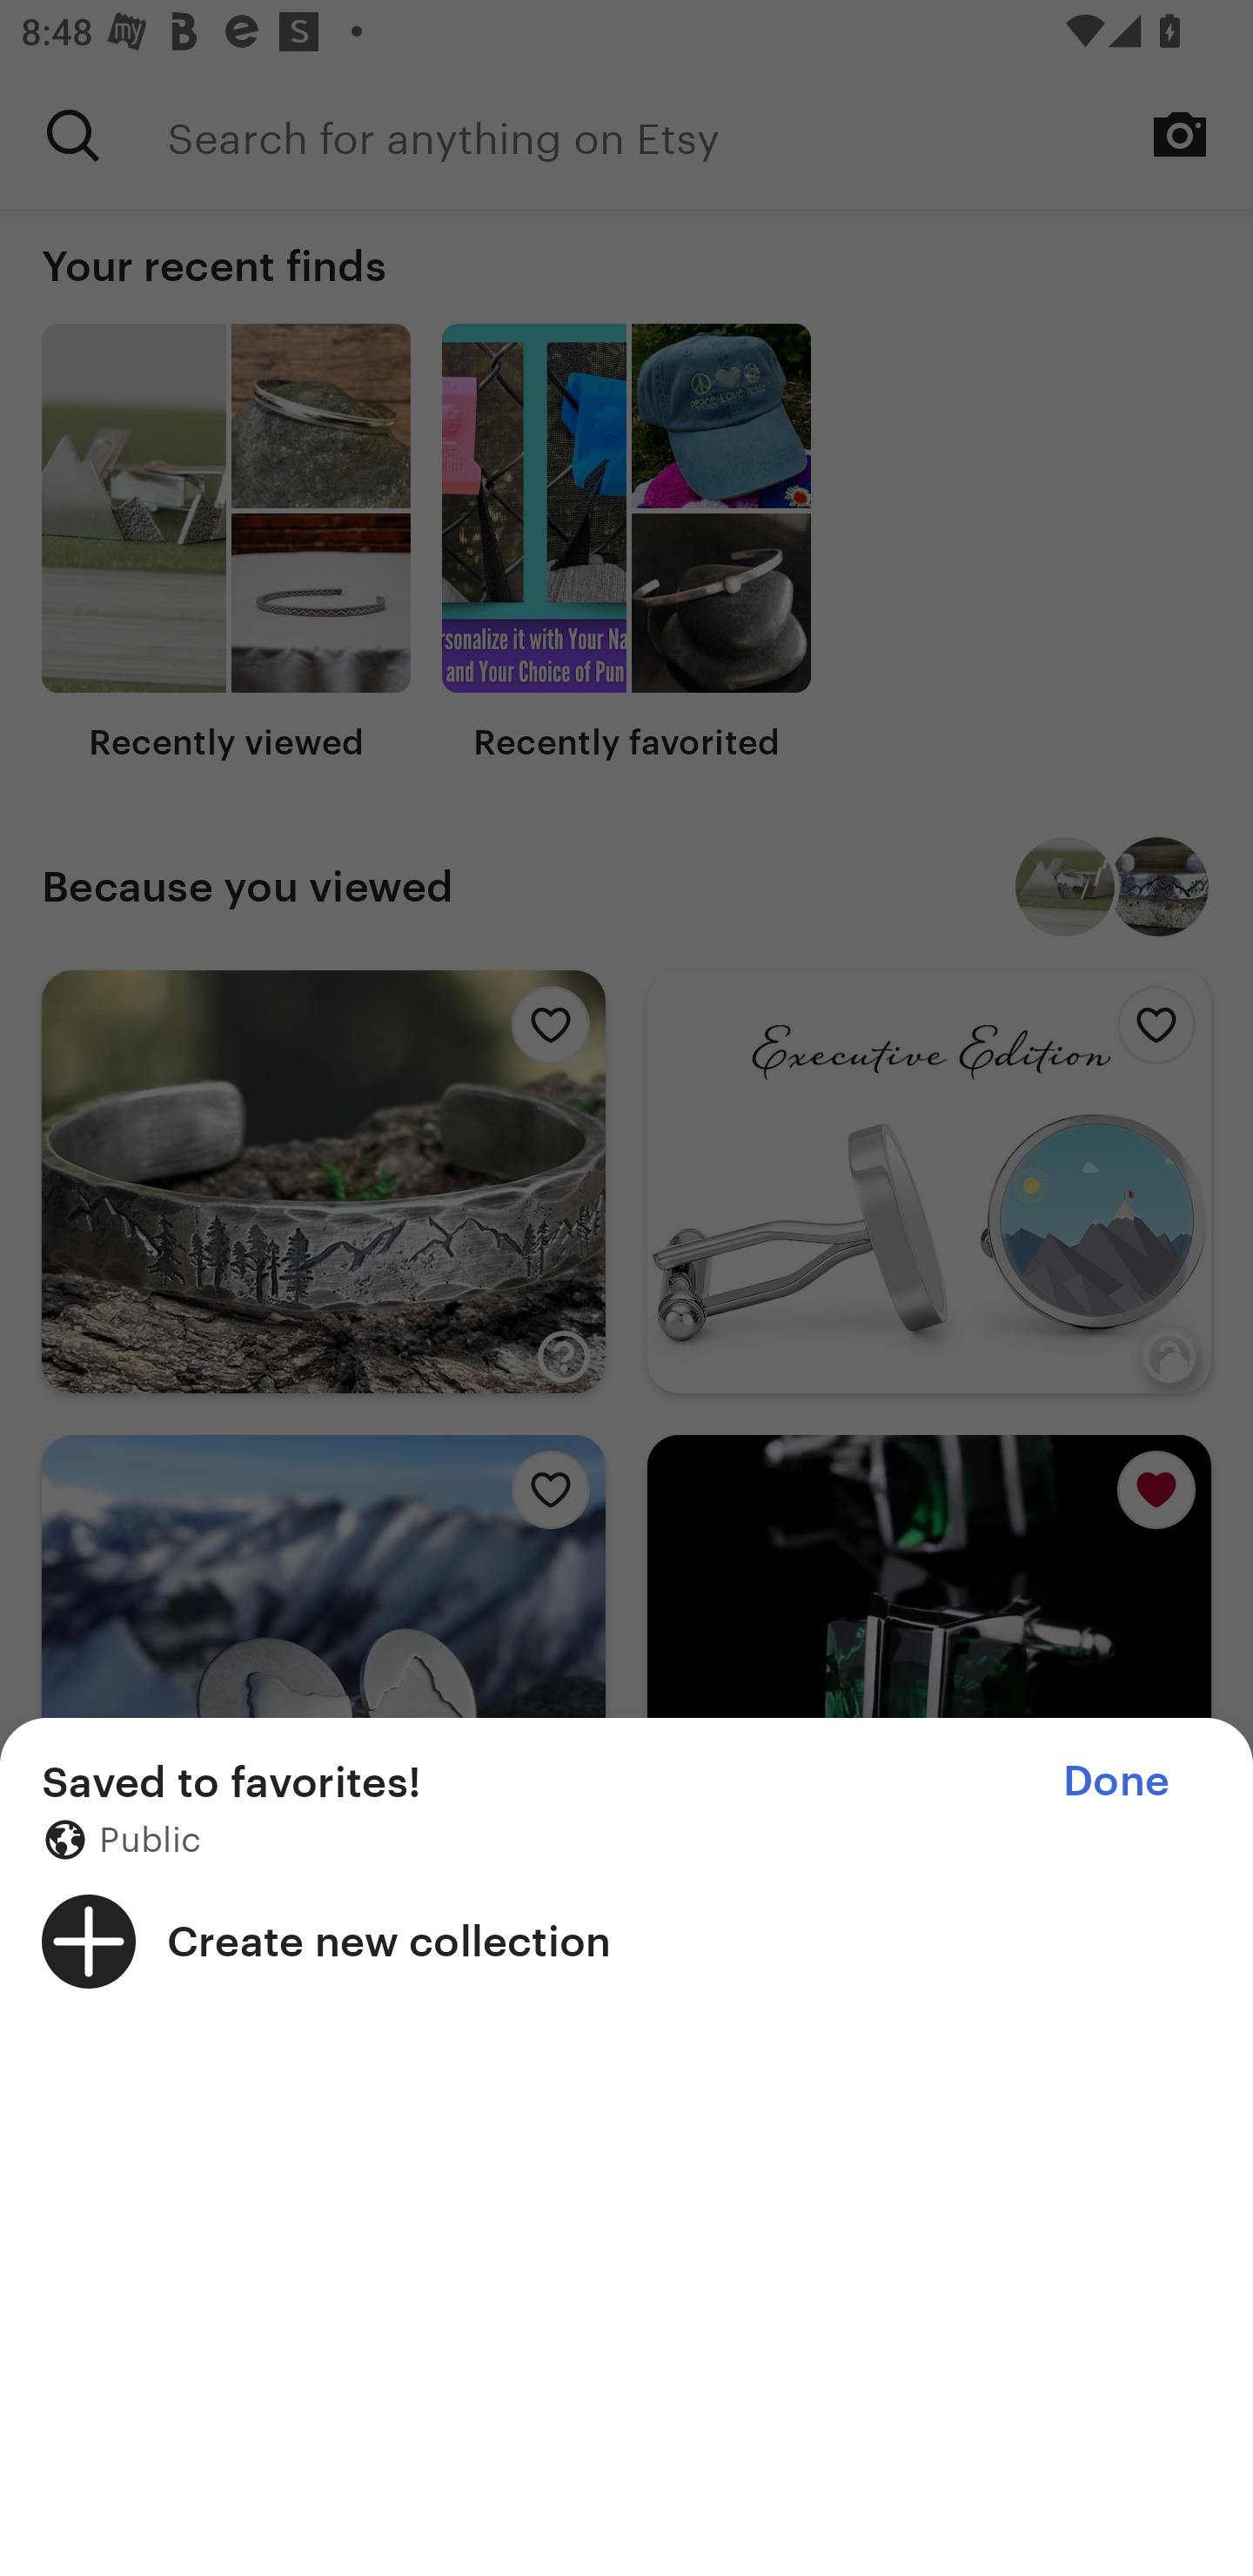 The height and width of the screenshot is (2576, 1253). I want to click on Create new collection, so click(626, 1941).